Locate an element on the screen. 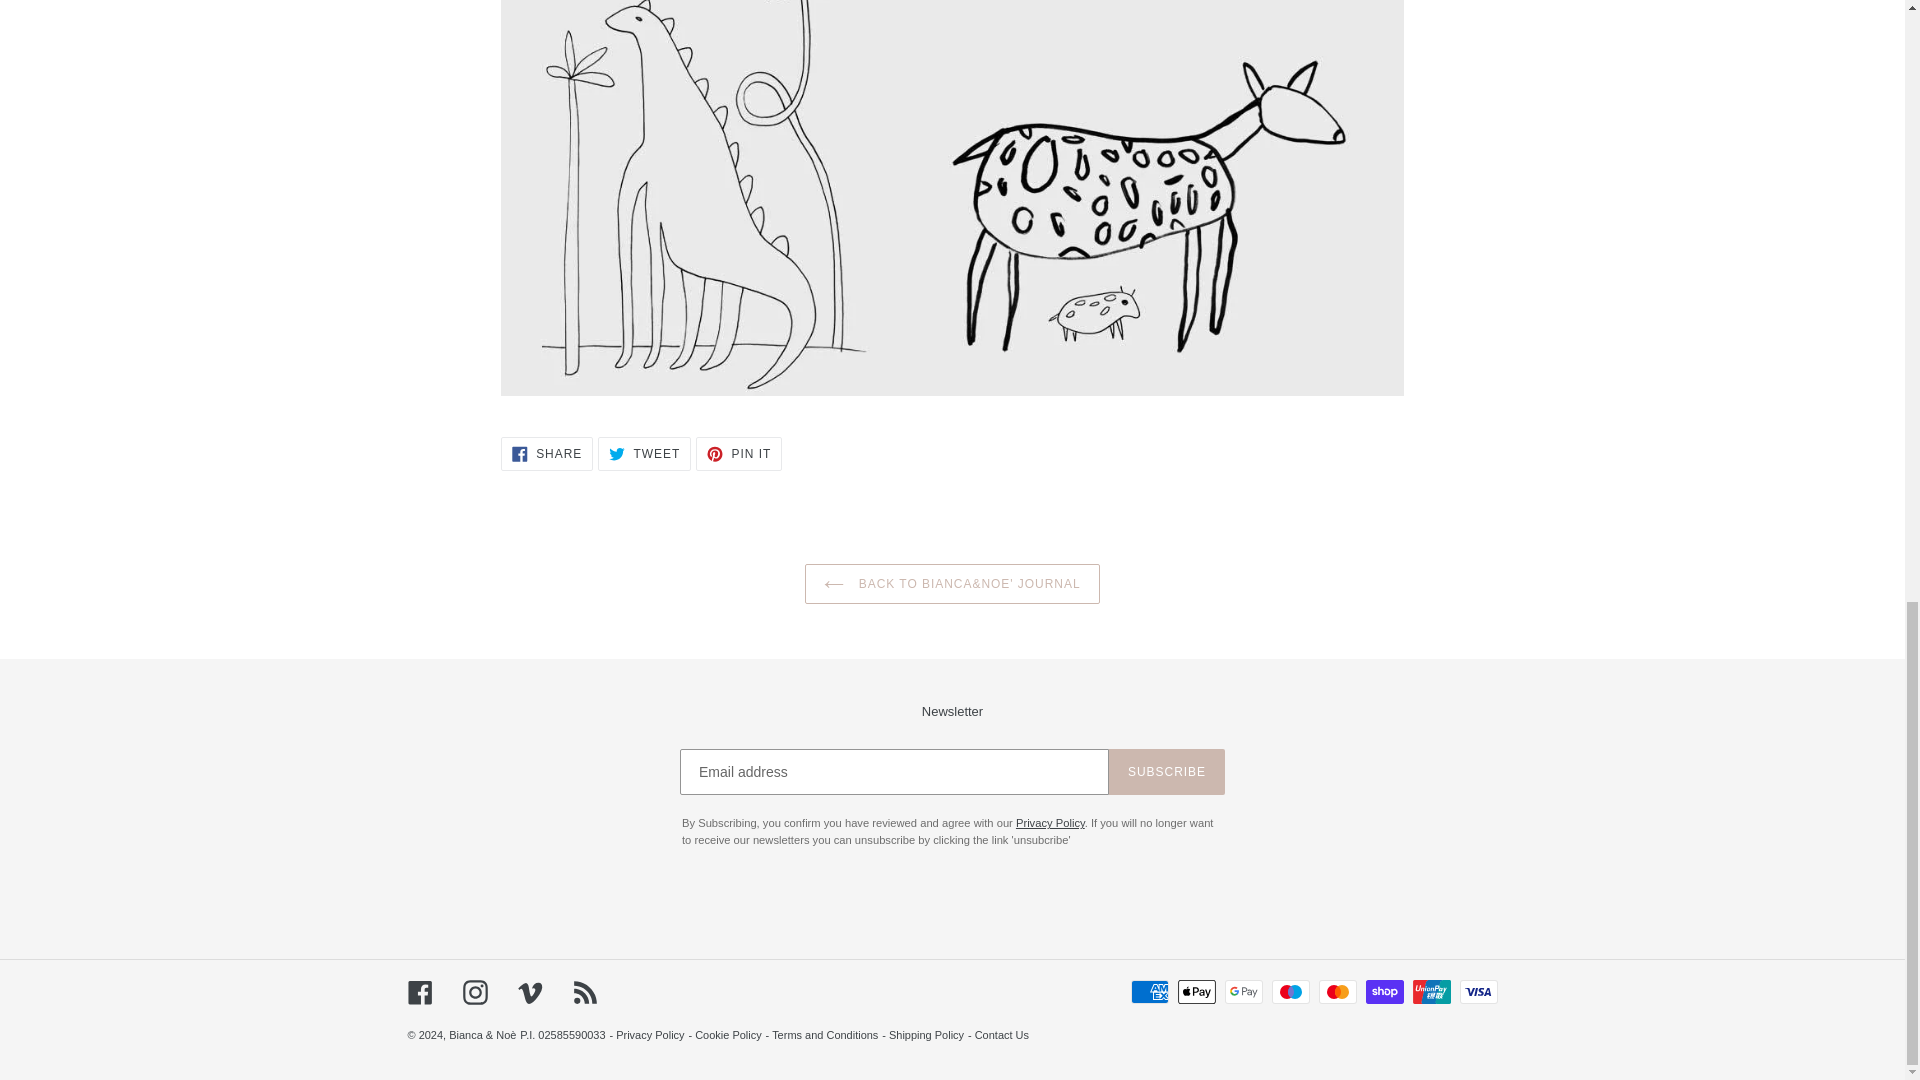  Contact Us is located at coordinates (547, 454).